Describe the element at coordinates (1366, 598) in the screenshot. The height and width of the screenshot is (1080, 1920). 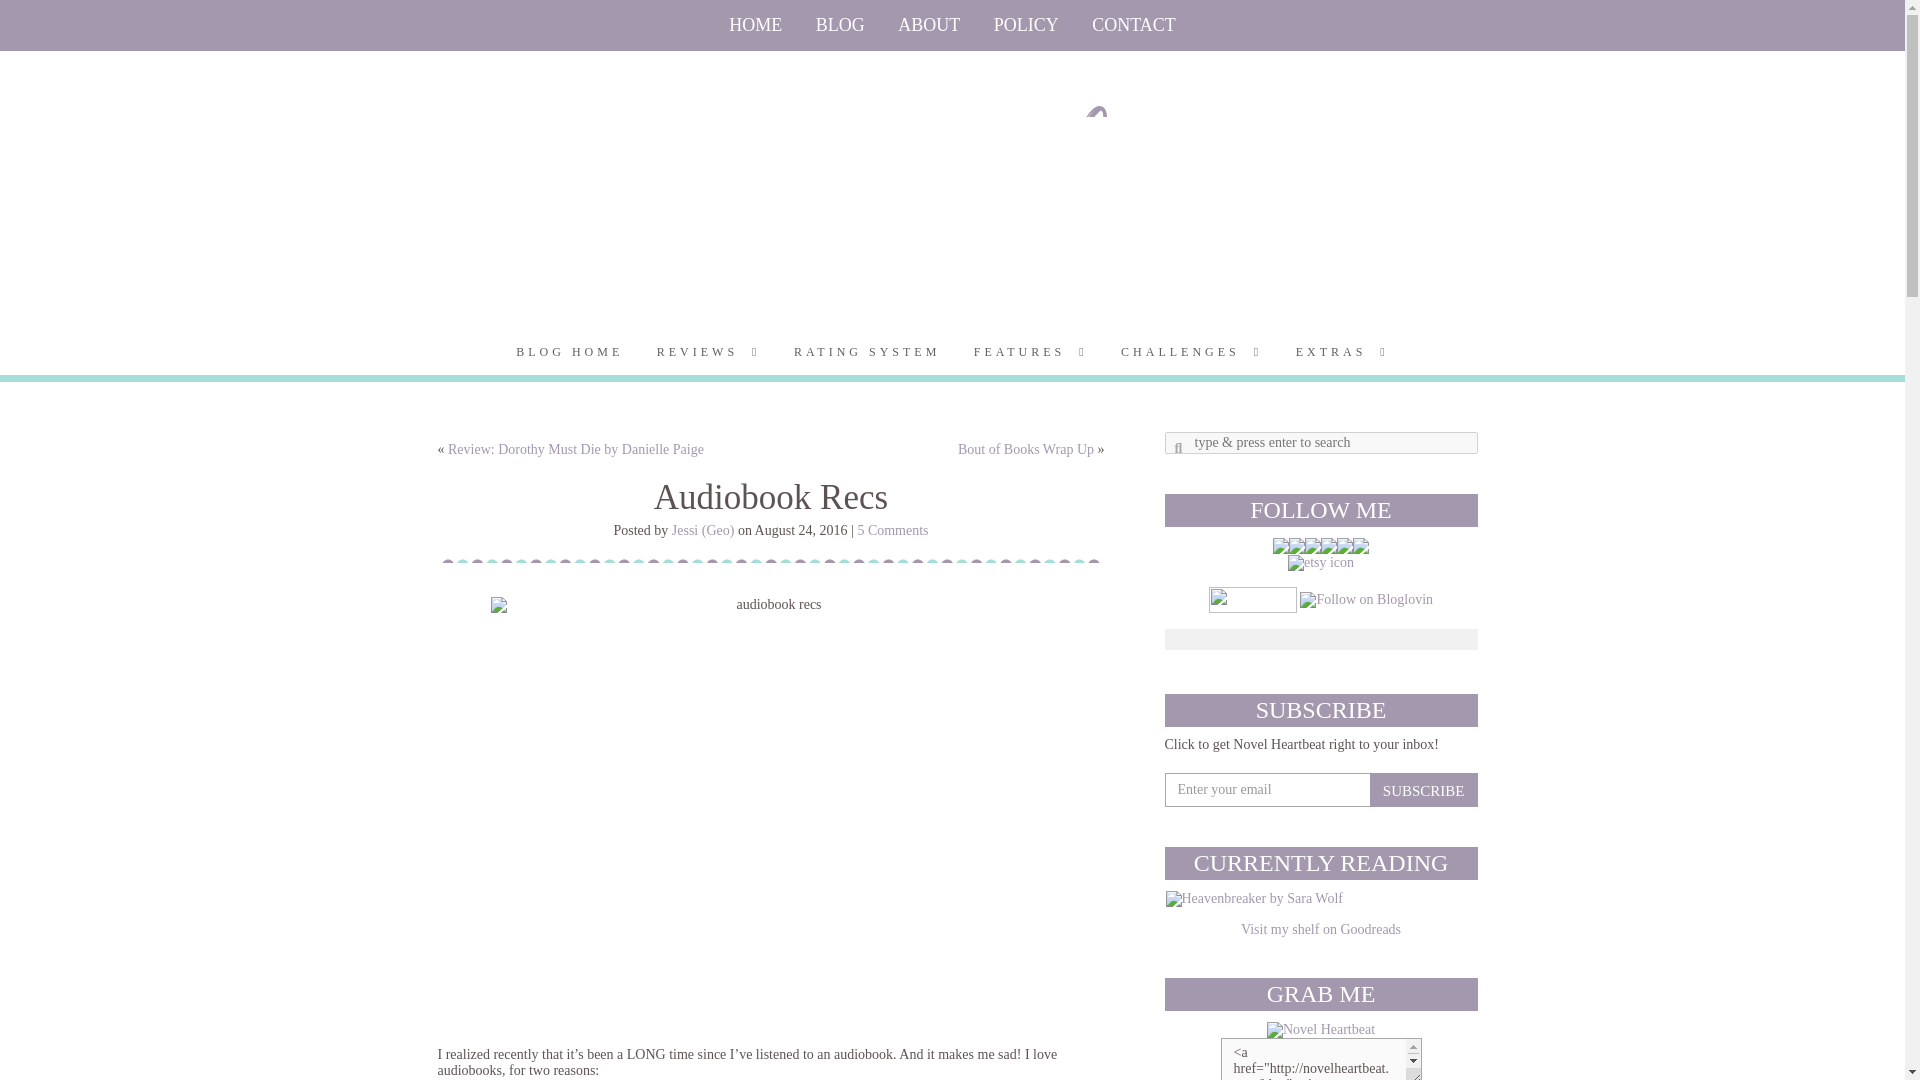
I see `Follow Novel Heartbeat on Bloglovin` at that location.